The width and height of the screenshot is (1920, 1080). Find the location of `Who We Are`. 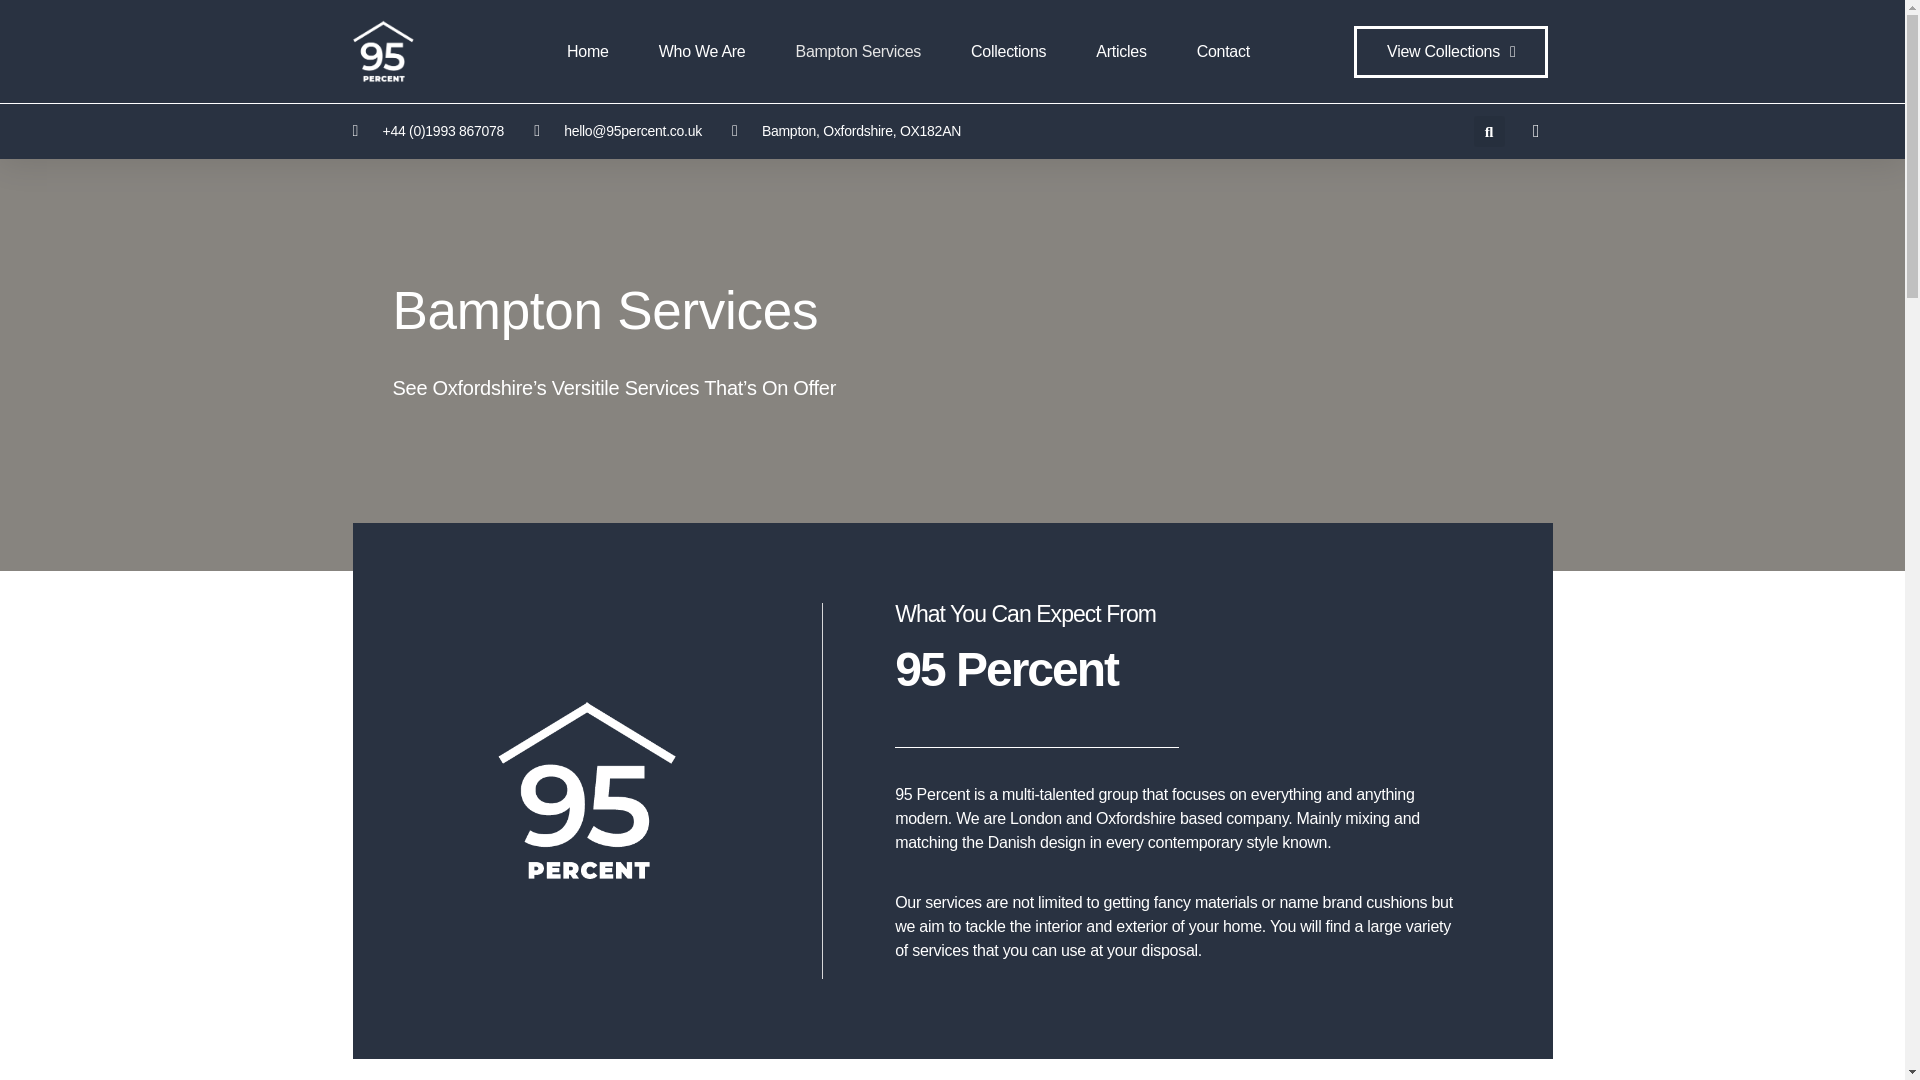

Who We Are is located at coordinates (702, 52).